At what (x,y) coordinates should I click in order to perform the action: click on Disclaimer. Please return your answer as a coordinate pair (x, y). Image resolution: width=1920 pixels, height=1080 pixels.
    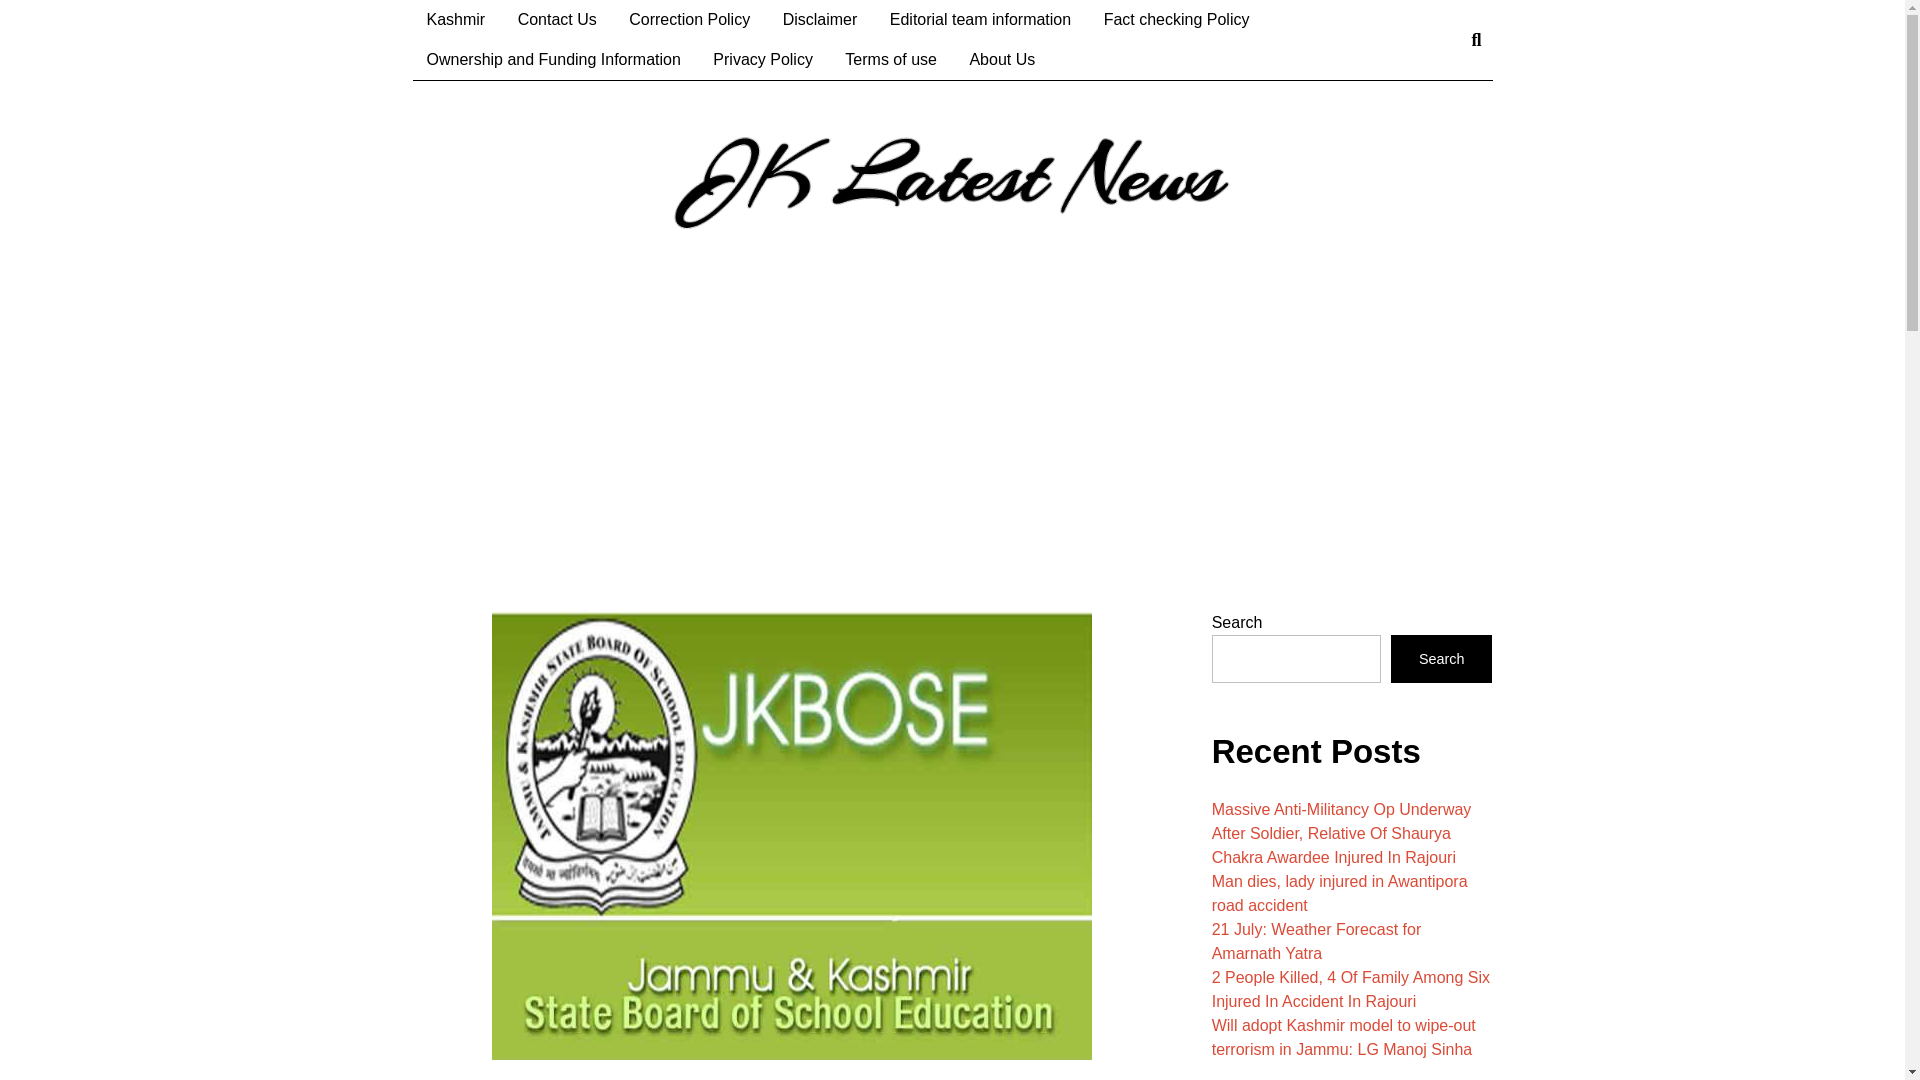
    Looking at the image, I should click on (820, 20).